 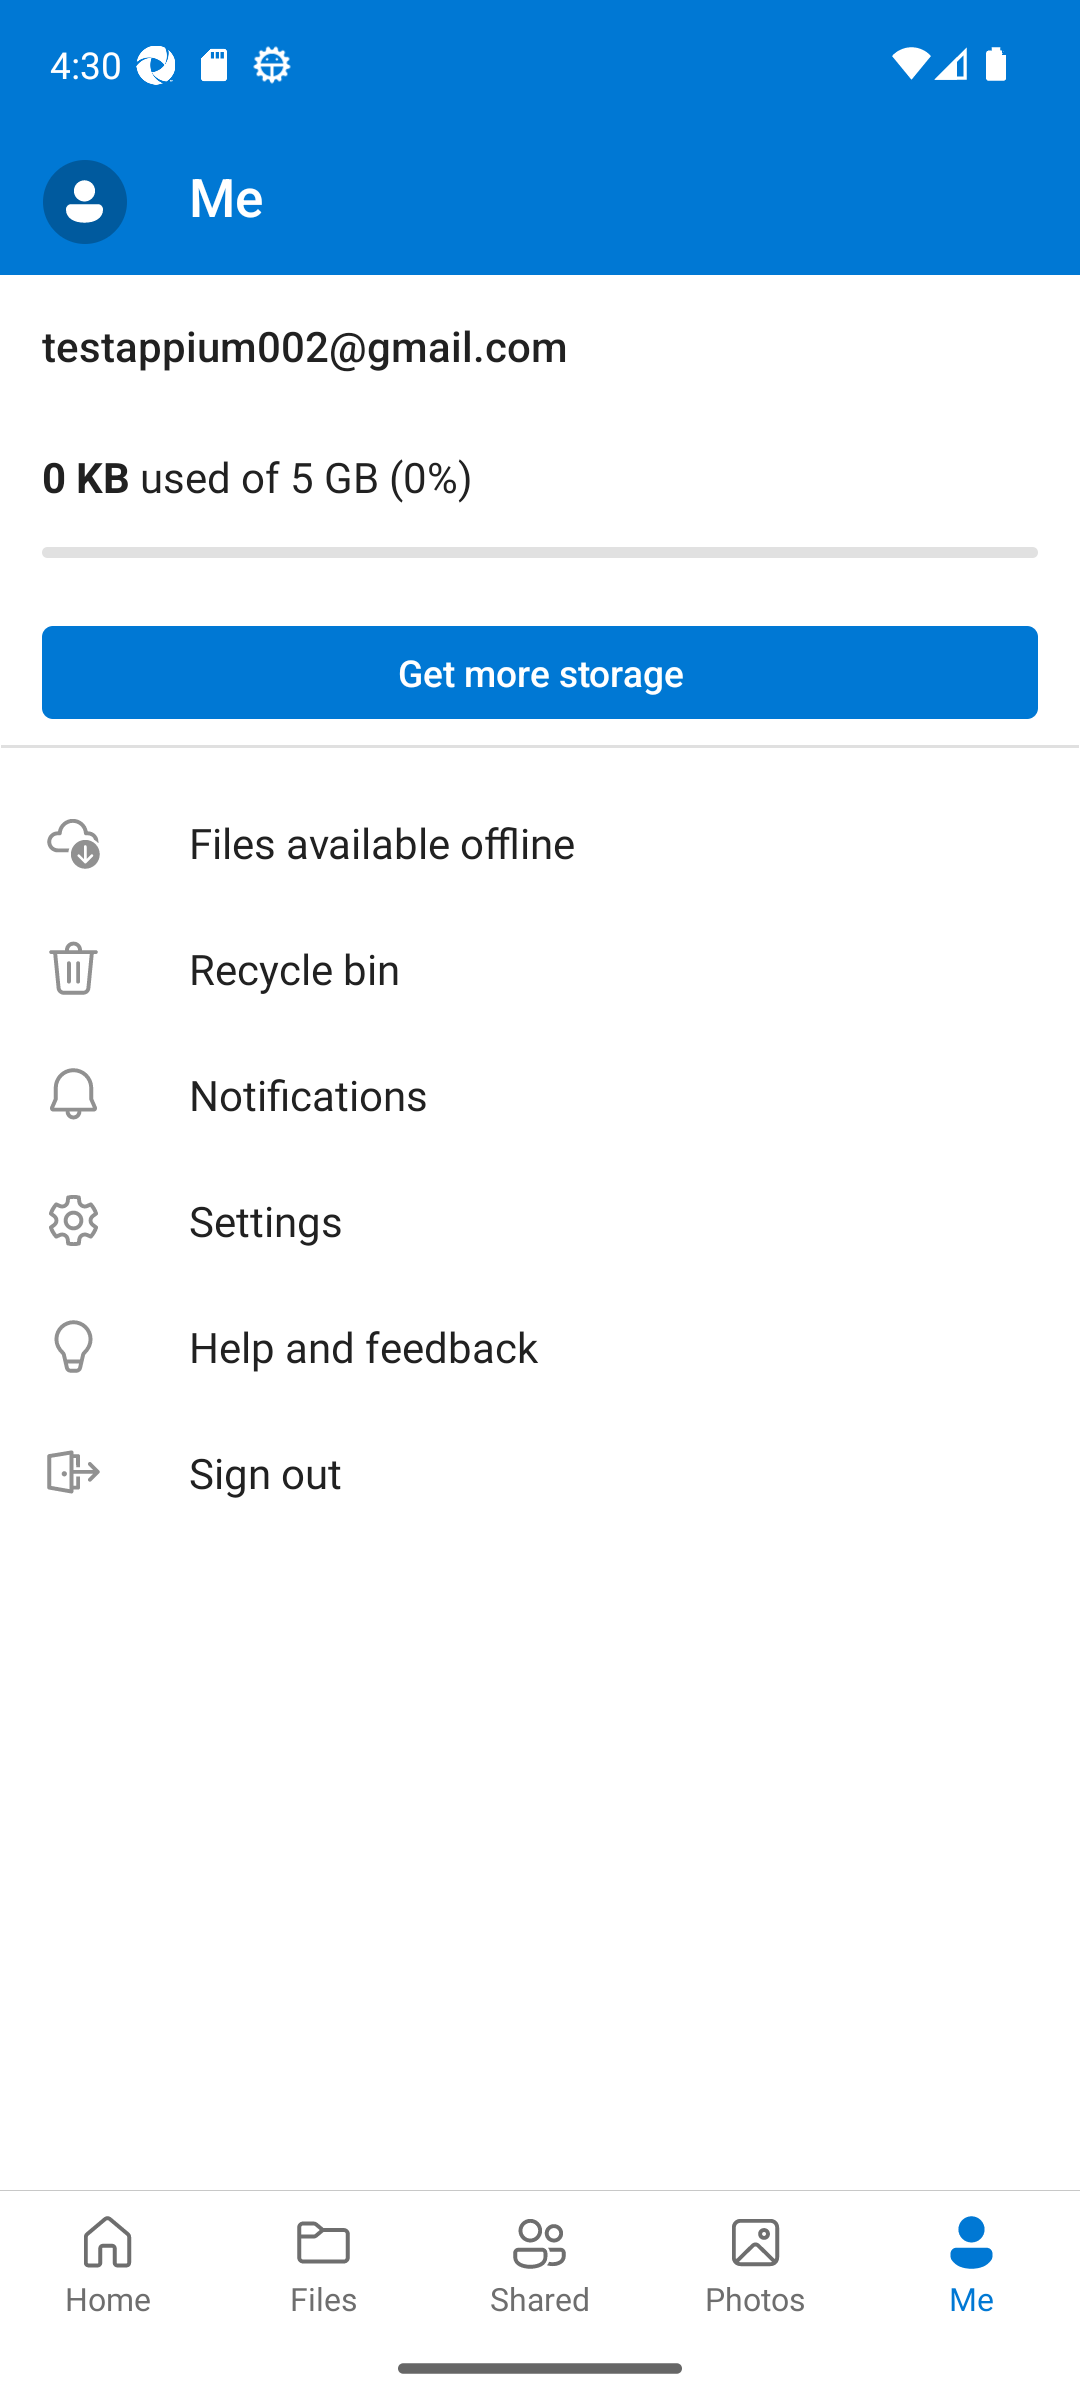 I want to click on Help and feedback, so click(x=540, y=1348).